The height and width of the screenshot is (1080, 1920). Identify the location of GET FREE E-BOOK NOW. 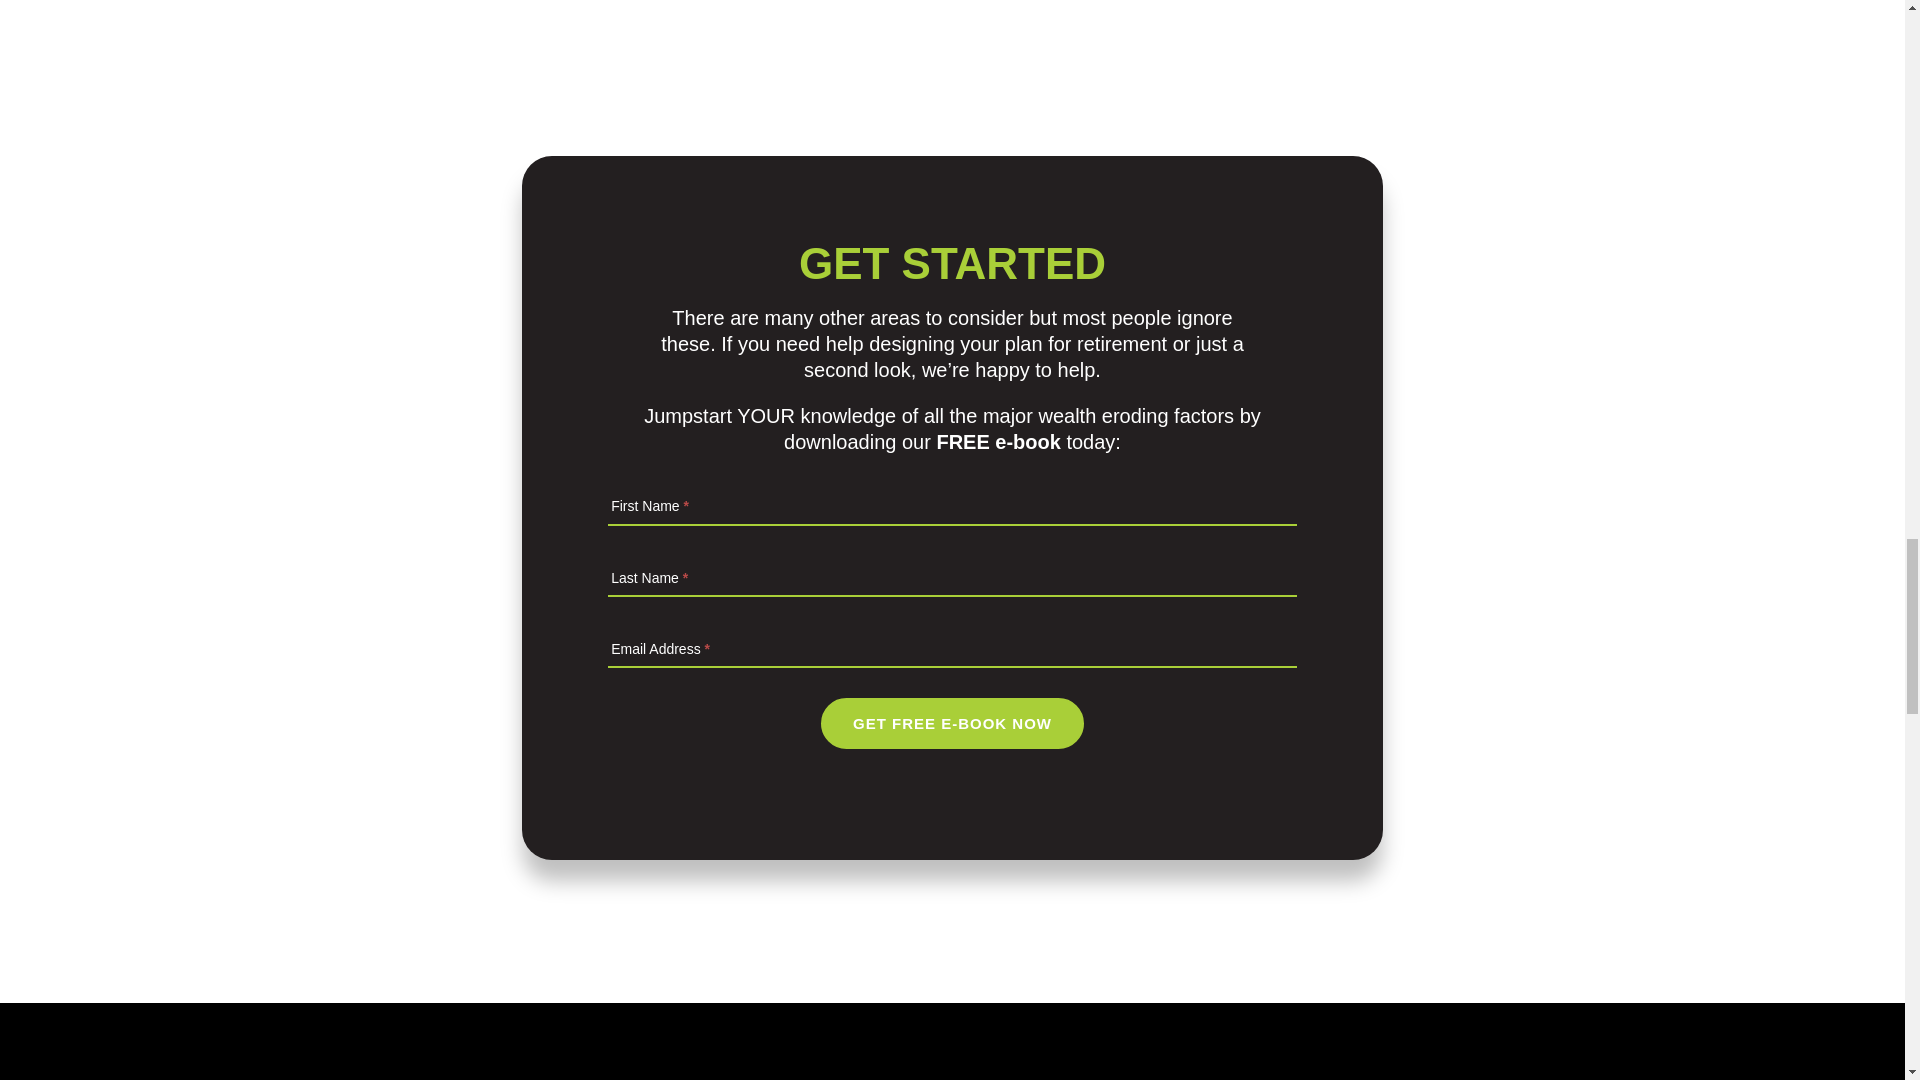
(952, 723).